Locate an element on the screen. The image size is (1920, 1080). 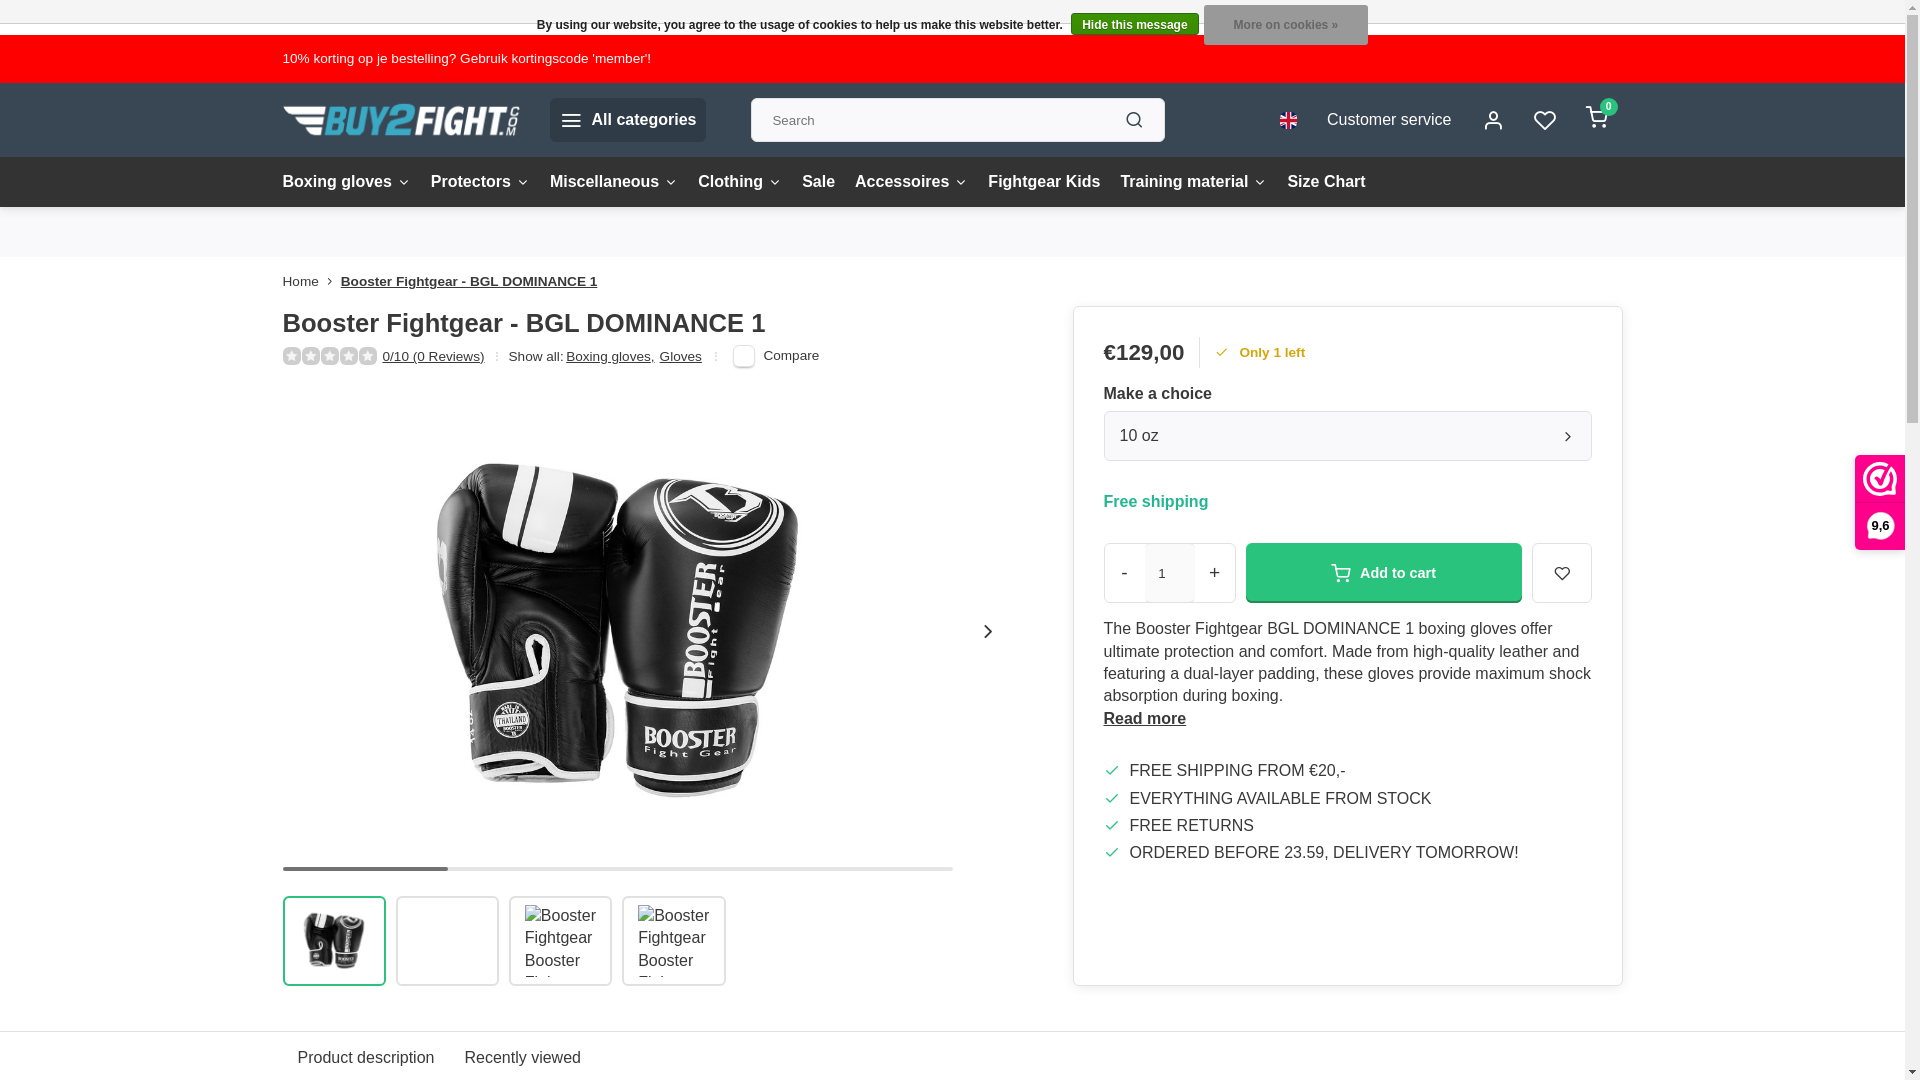
Miscellaneous is located at coordinates (613, 182).